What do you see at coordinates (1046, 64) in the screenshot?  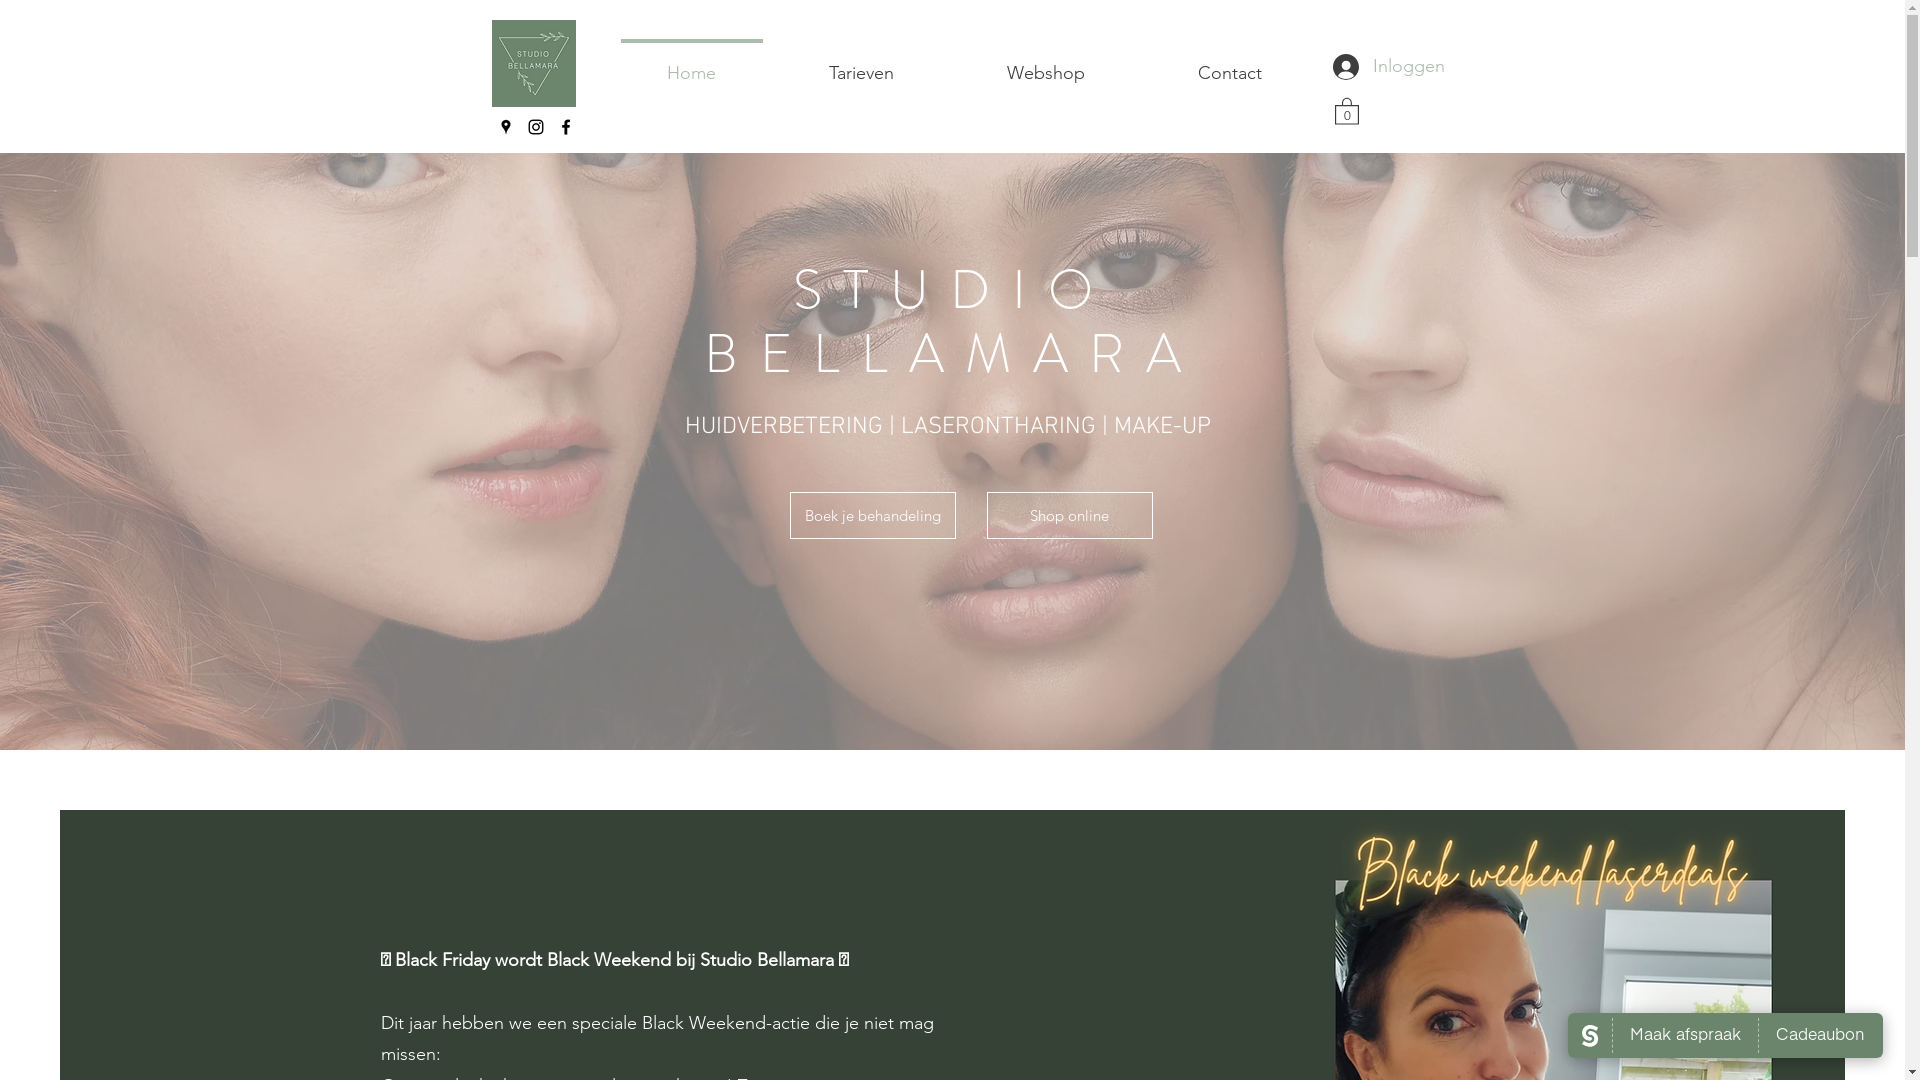 I see `Webshop` at bounding box center [1046, 64].